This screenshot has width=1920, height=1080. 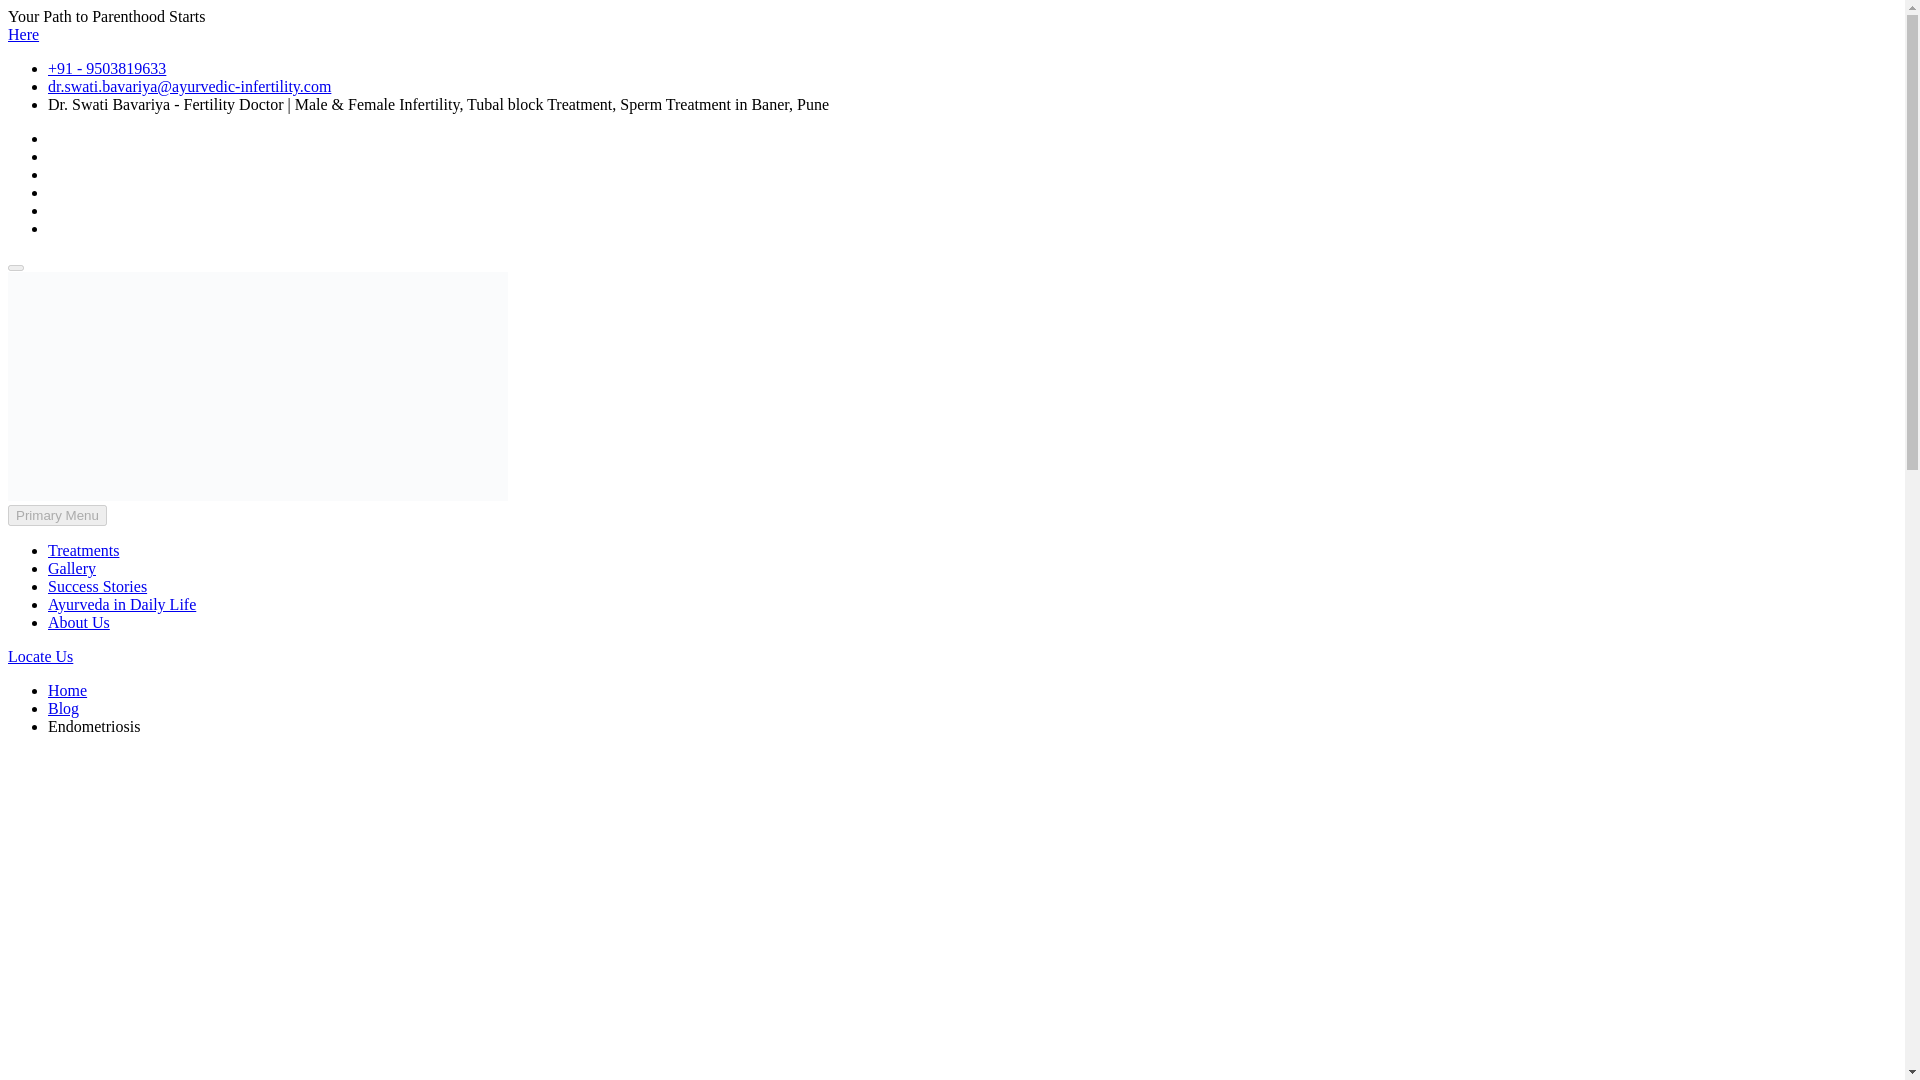 What do you see at coordinates (122, 604) in the screenshot?
I see `Ayurveda in Daily Life` at bounding box center [122, 604].